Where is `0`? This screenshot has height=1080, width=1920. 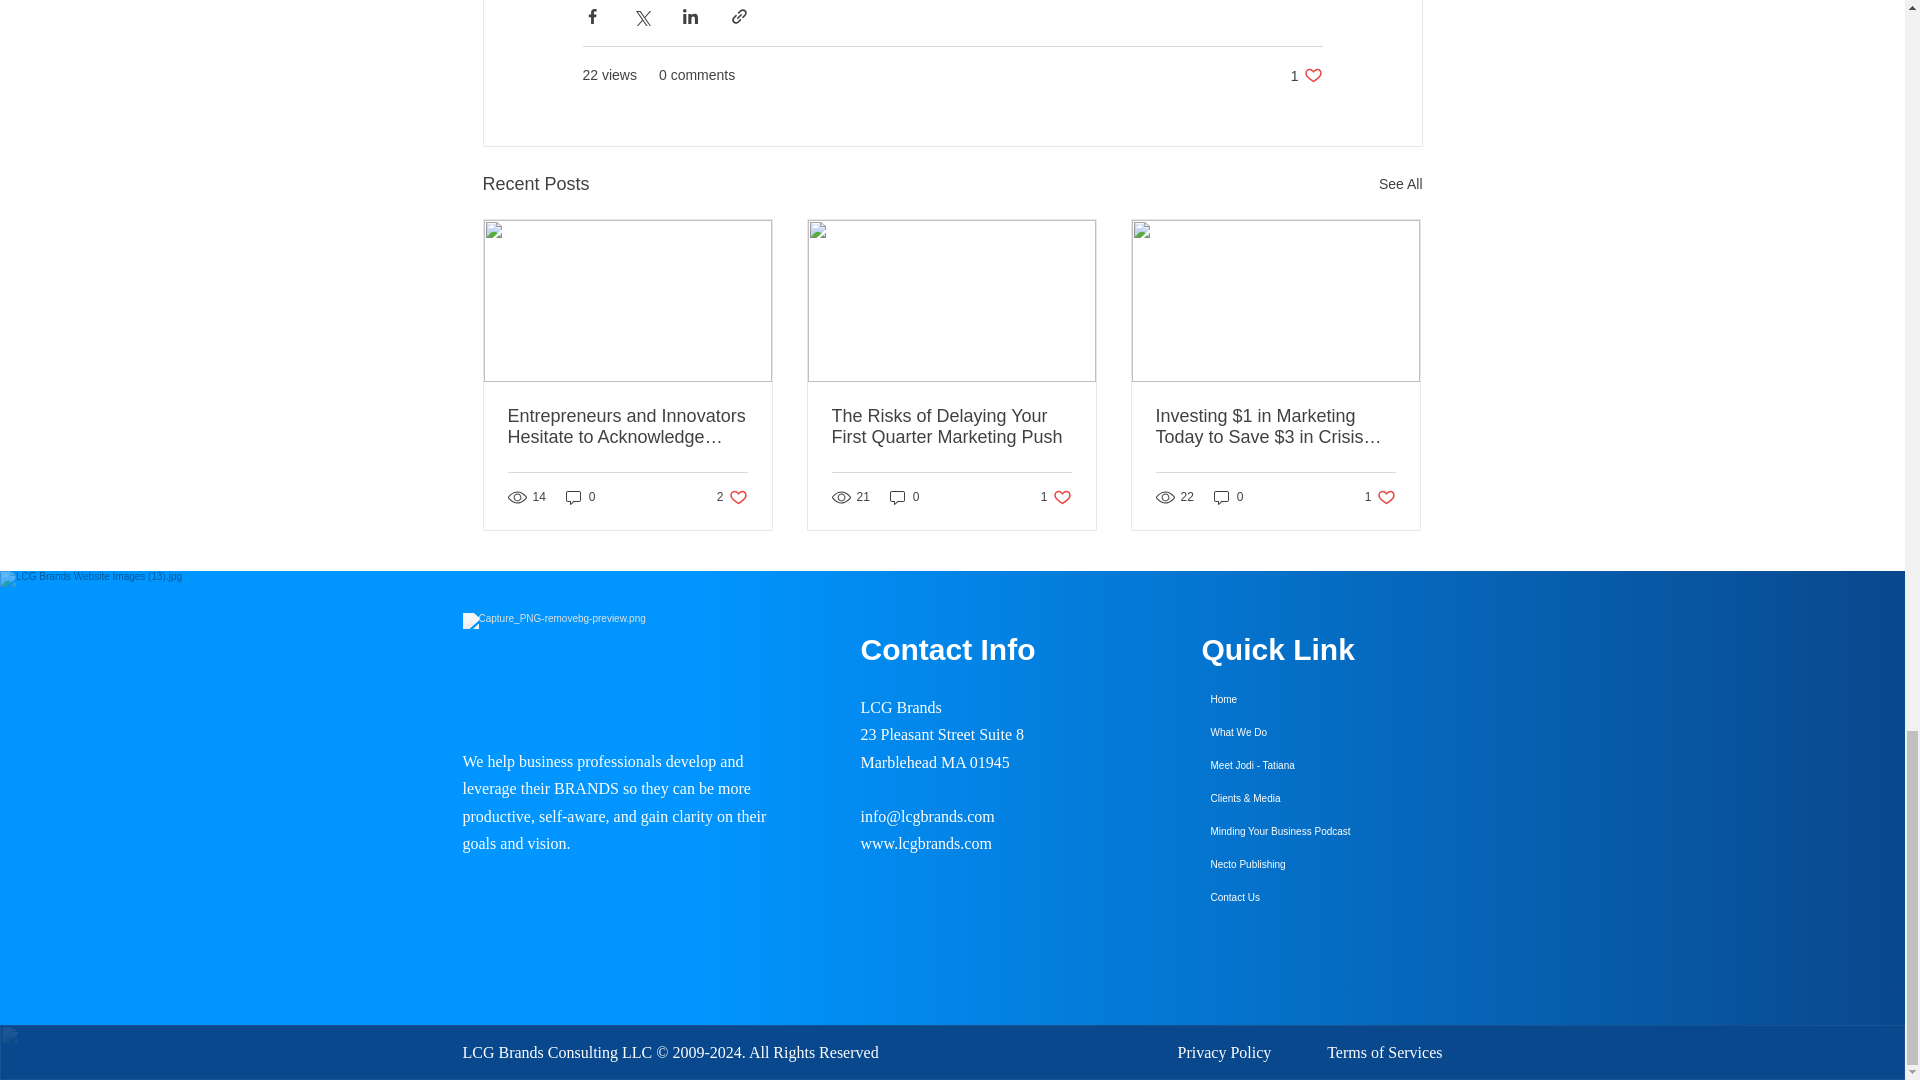
0 is located at coordinates (580, 497).